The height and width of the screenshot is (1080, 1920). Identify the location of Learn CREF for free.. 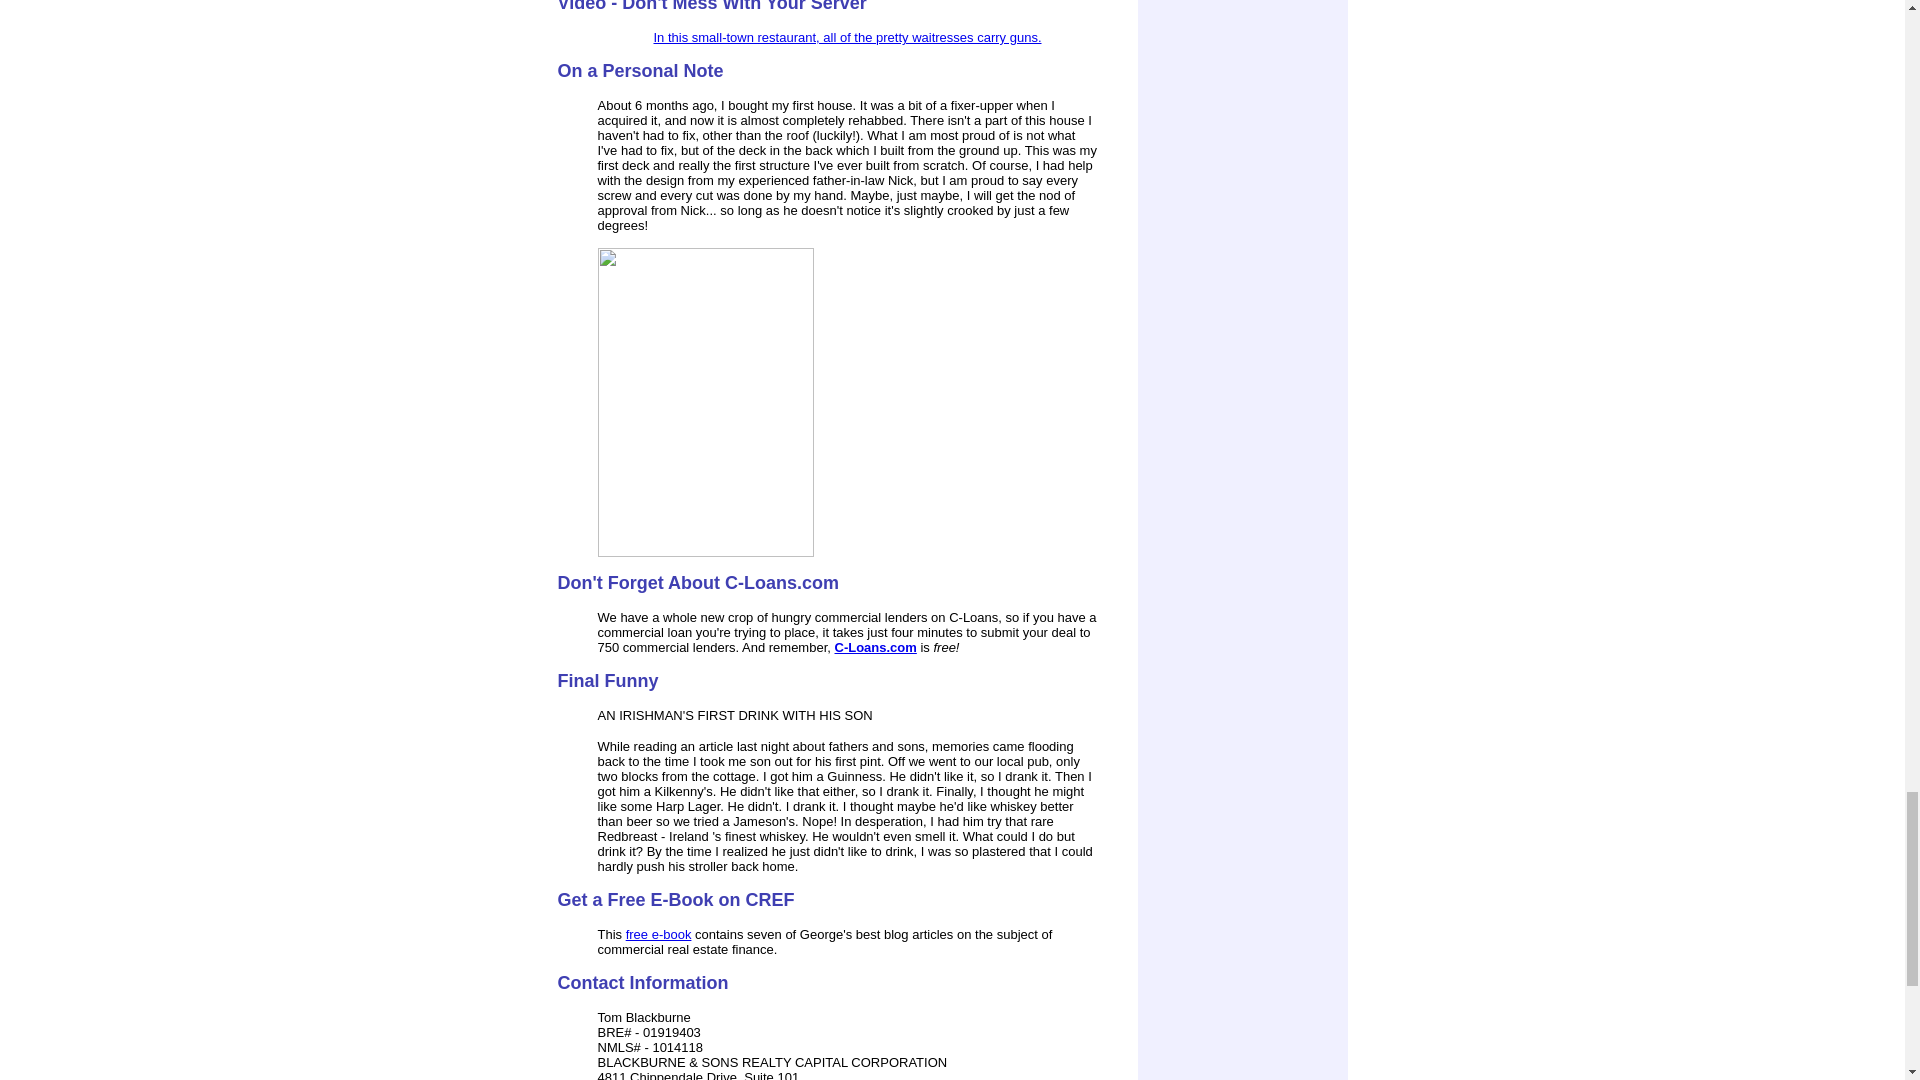
(658, 934).